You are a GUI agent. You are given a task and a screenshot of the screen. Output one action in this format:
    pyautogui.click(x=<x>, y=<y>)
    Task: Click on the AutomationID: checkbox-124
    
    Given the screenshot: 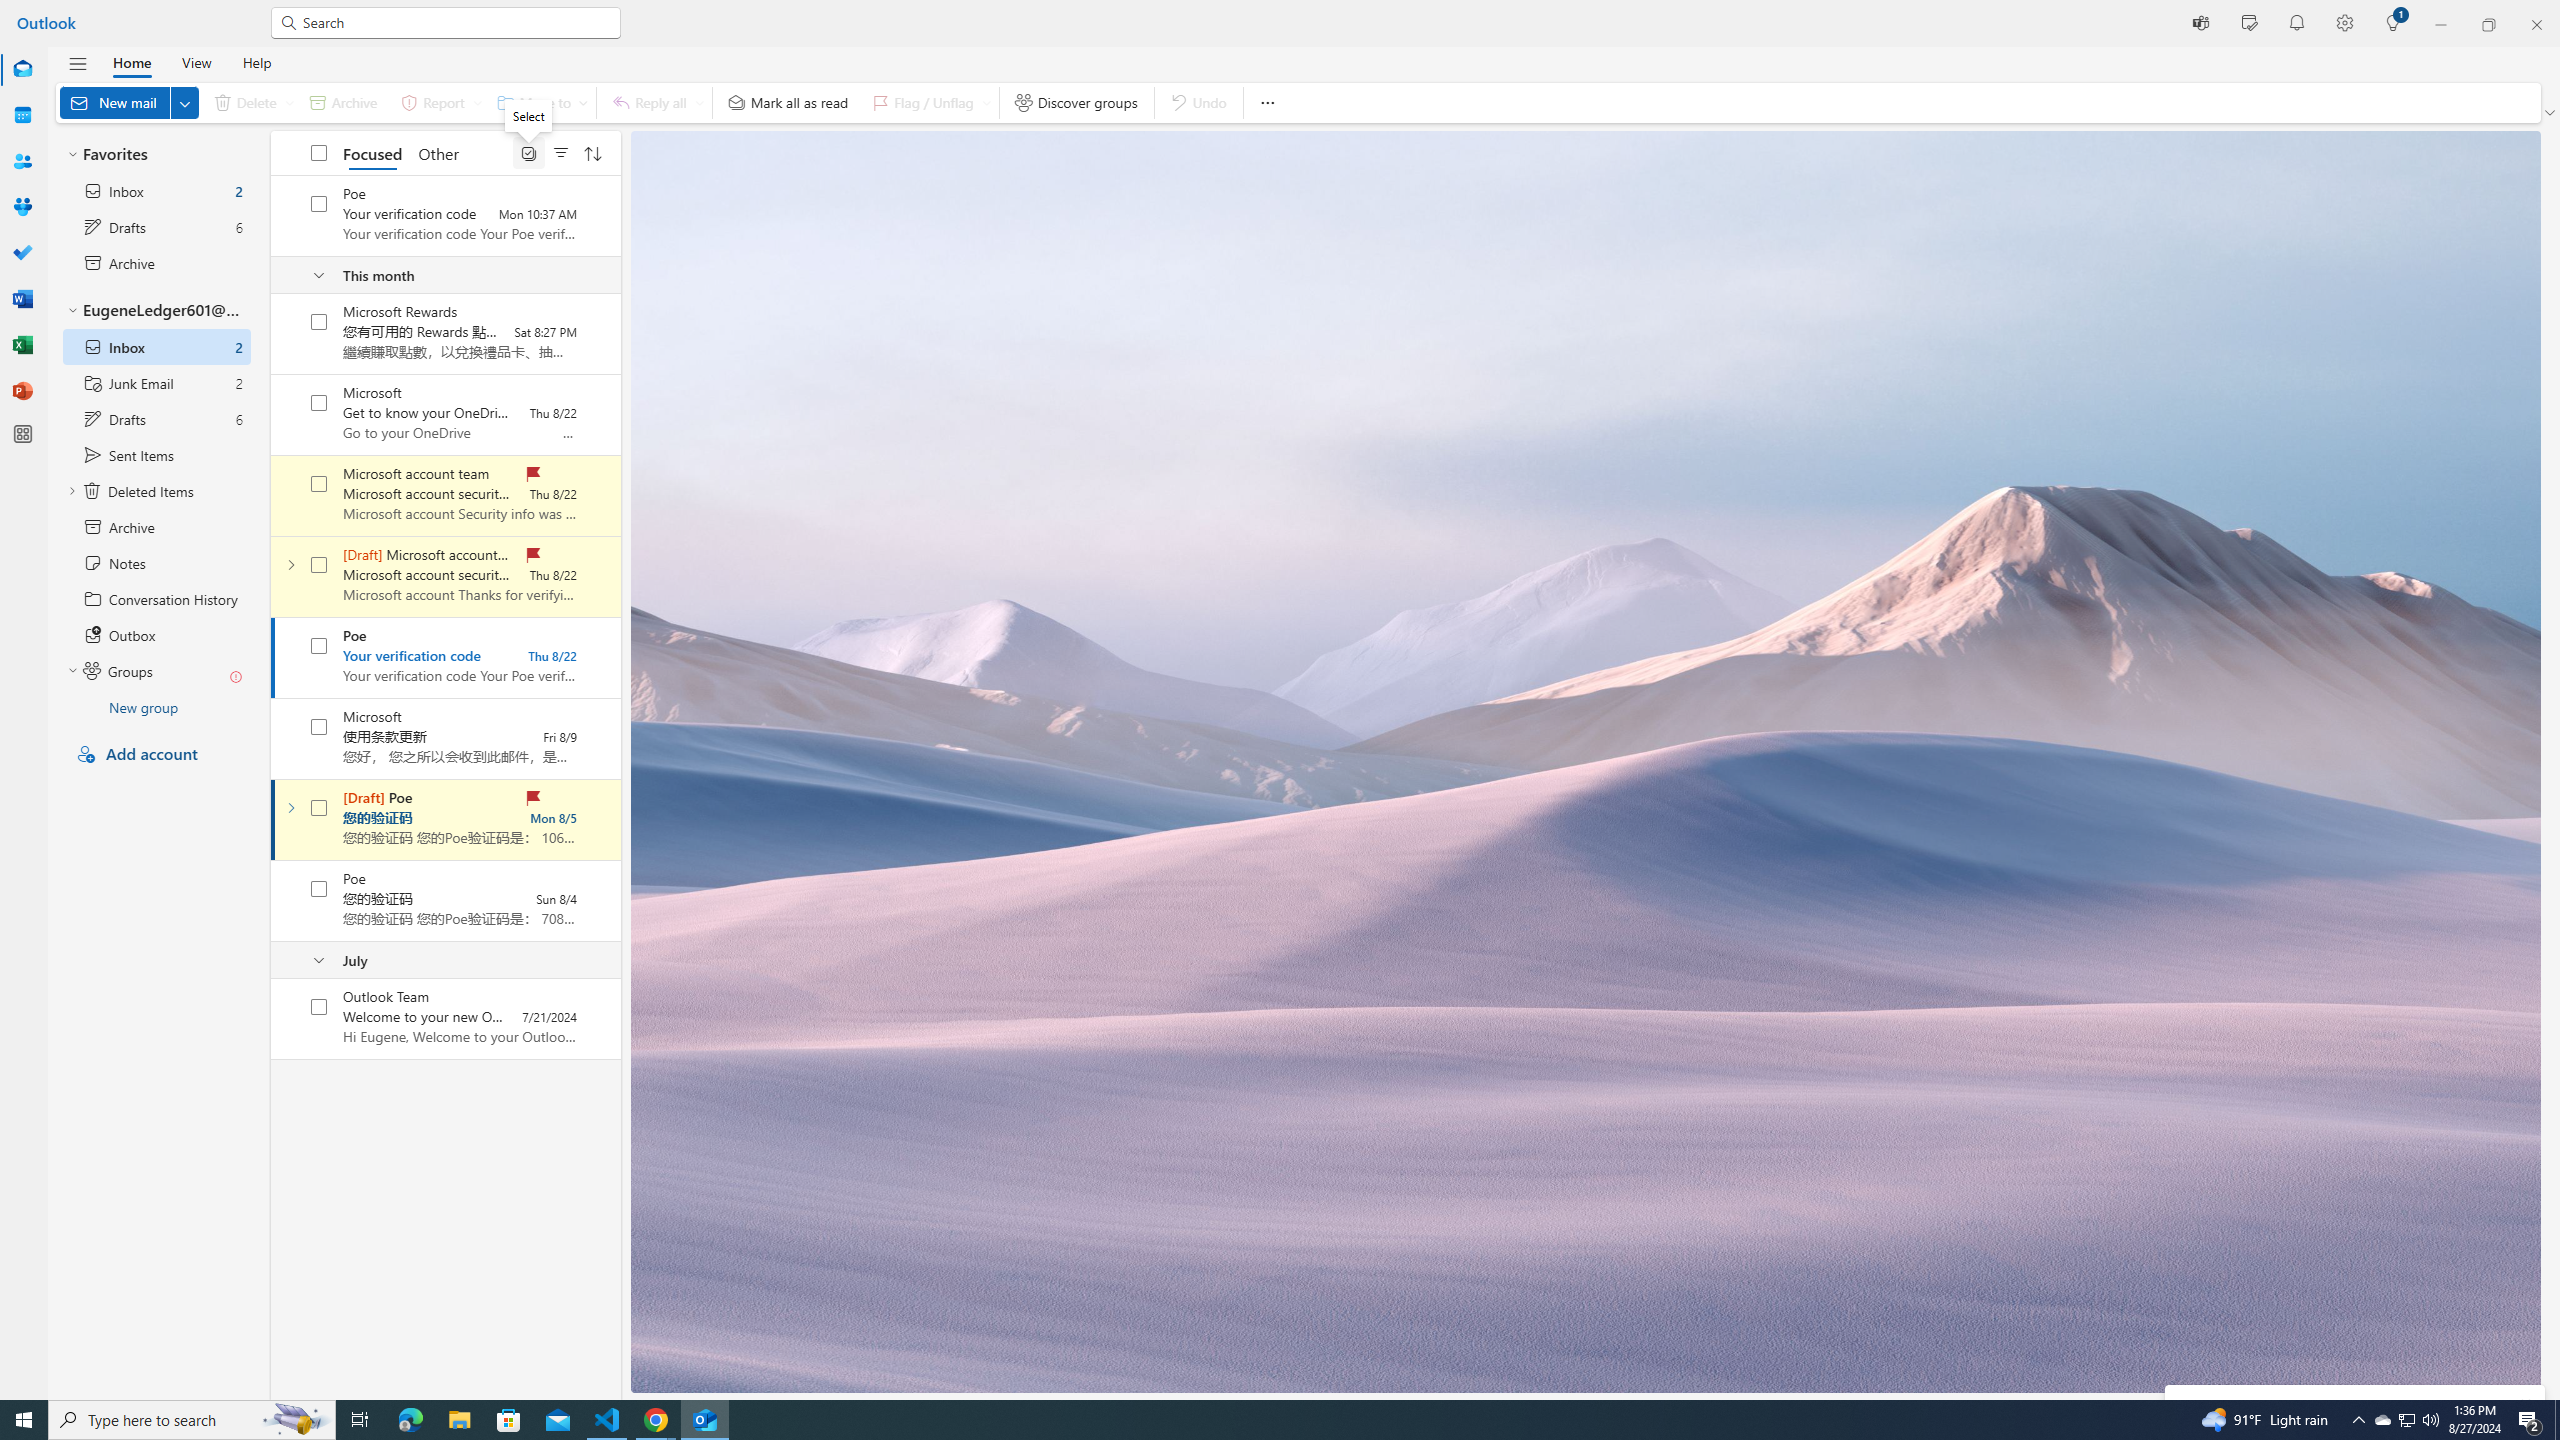 What is the action you would take?
    pyautogui.click(x=318, y=403)
    